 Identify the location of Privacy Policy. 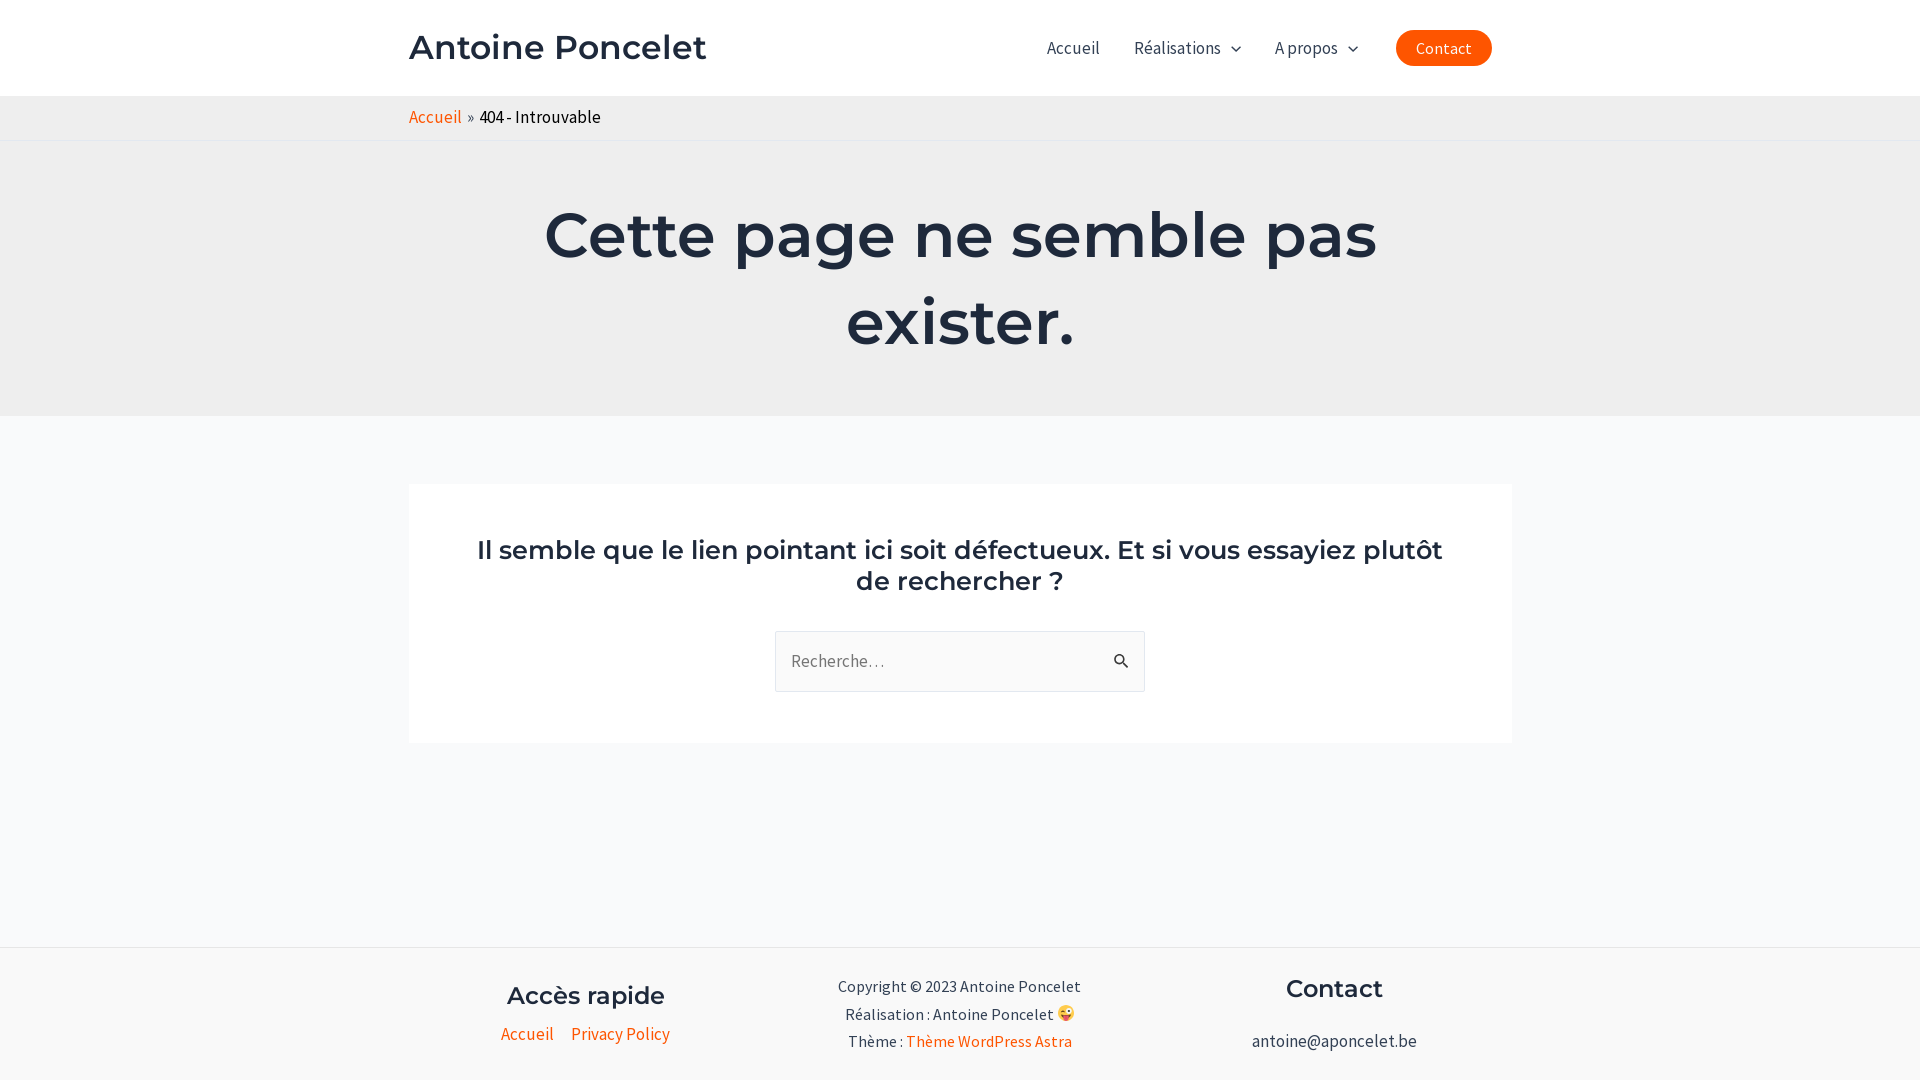
(617, 1034).